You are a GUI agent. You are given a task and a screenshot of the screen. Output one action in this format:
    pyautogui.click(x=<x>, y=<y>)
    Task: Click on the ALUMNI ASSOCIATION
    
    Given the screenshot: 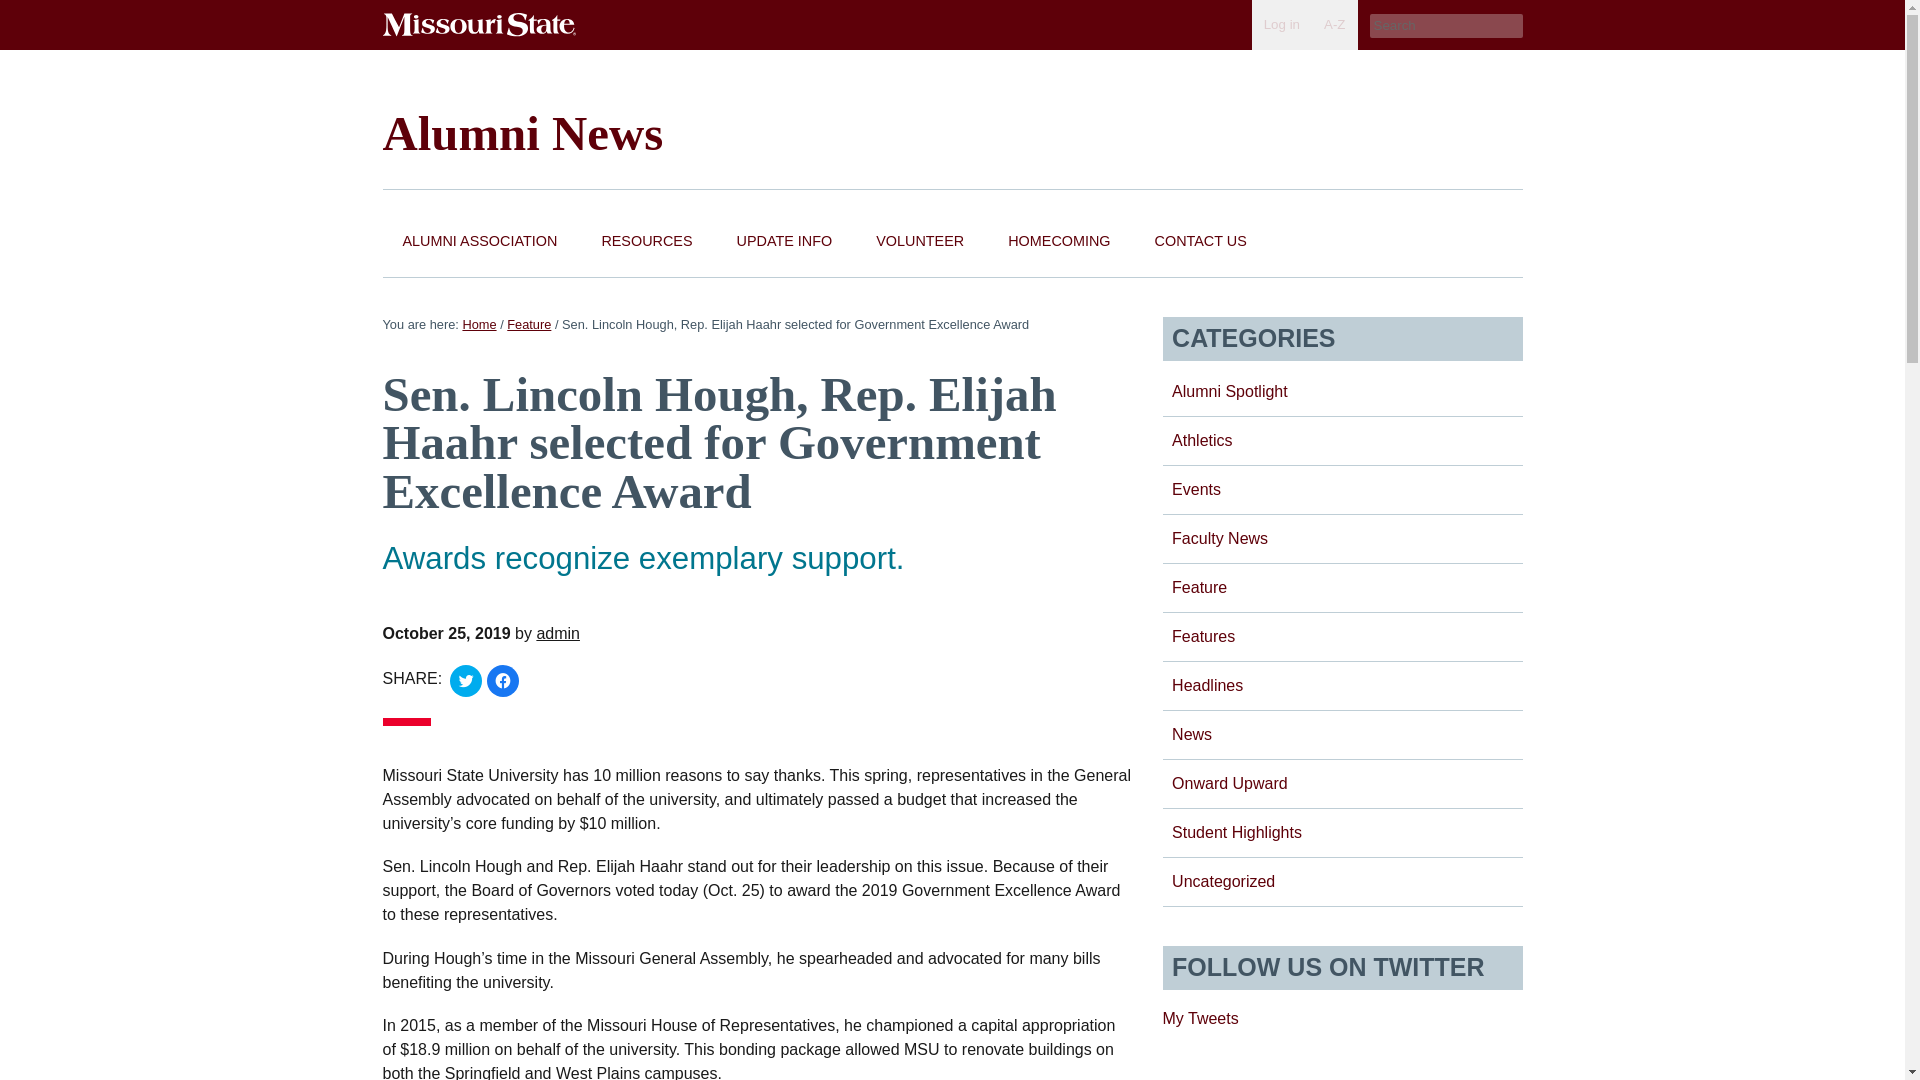 What is the action you would take?
    pyautogui.click(x=480, y=242)
    